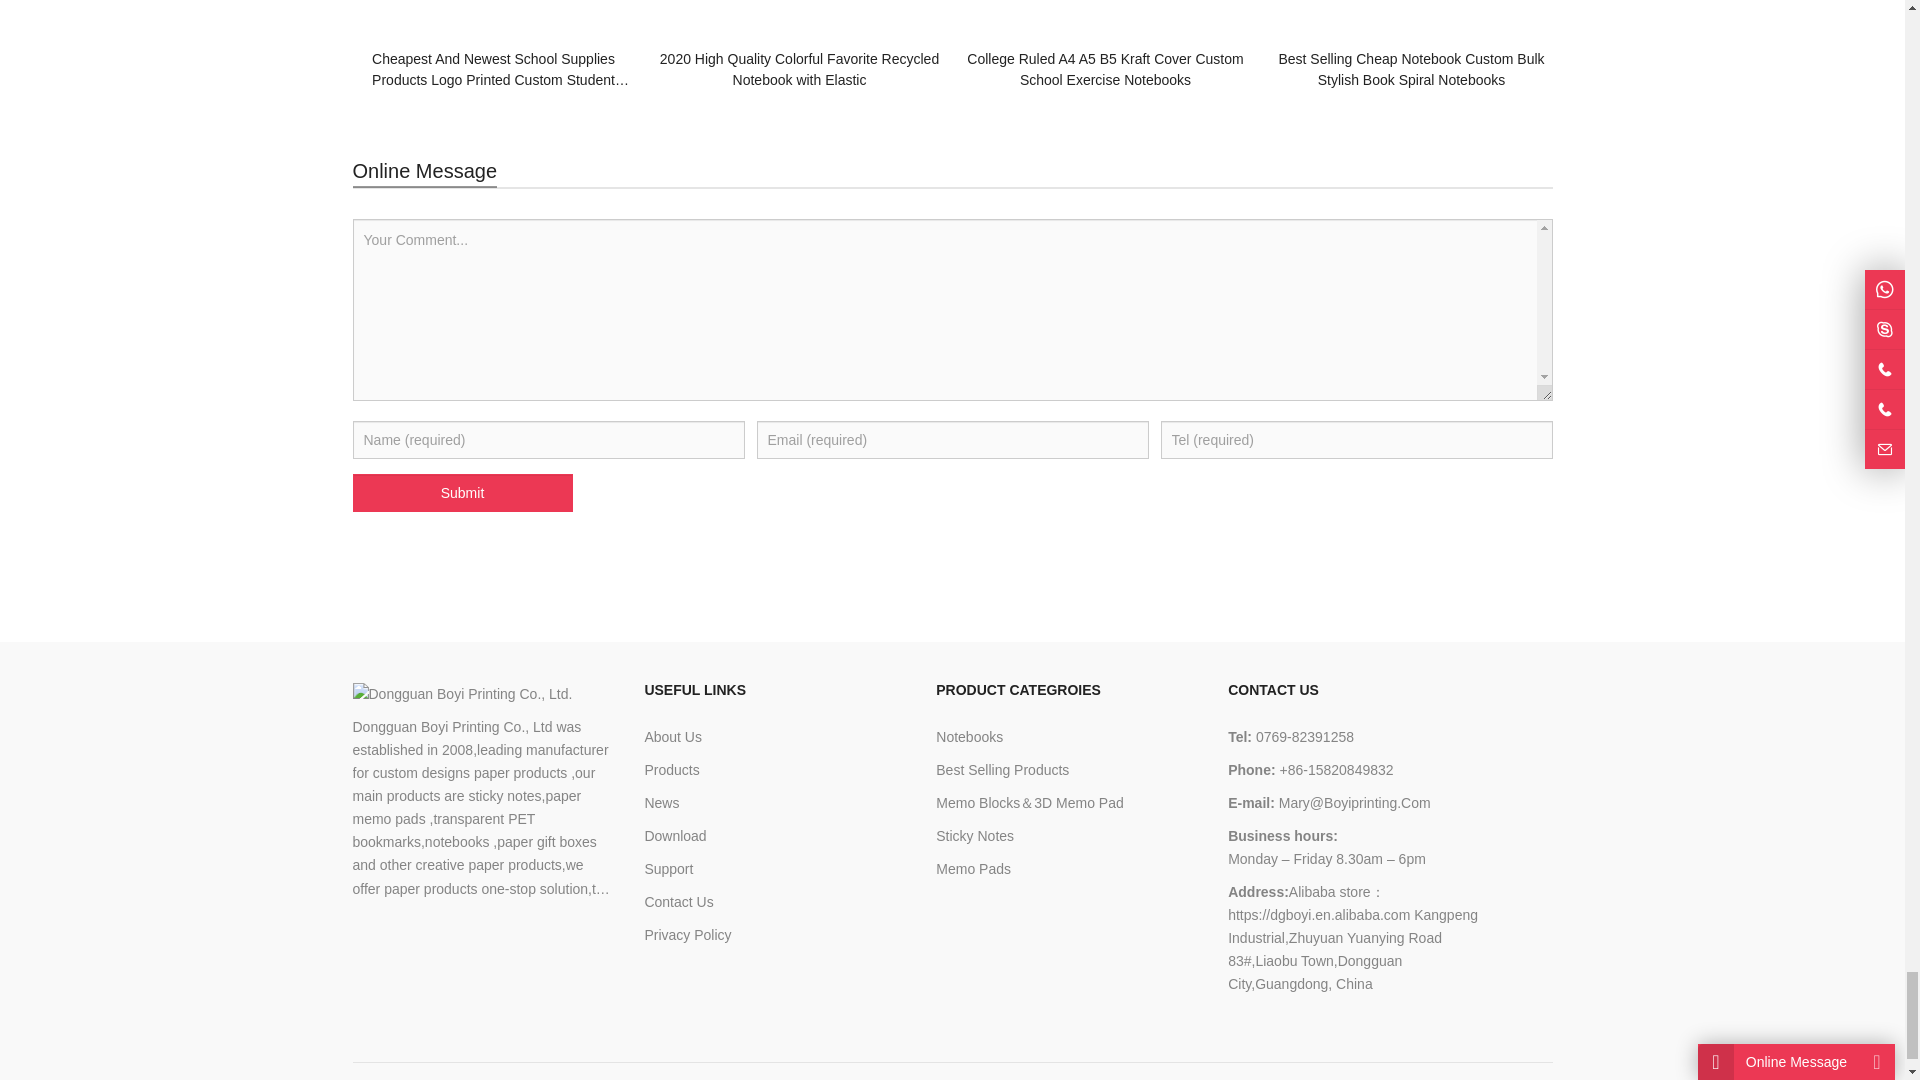 The image size is (1920, 1080). Describe the element at coordinates (672, 737) in the screenshot. I see `About Us` at that location.